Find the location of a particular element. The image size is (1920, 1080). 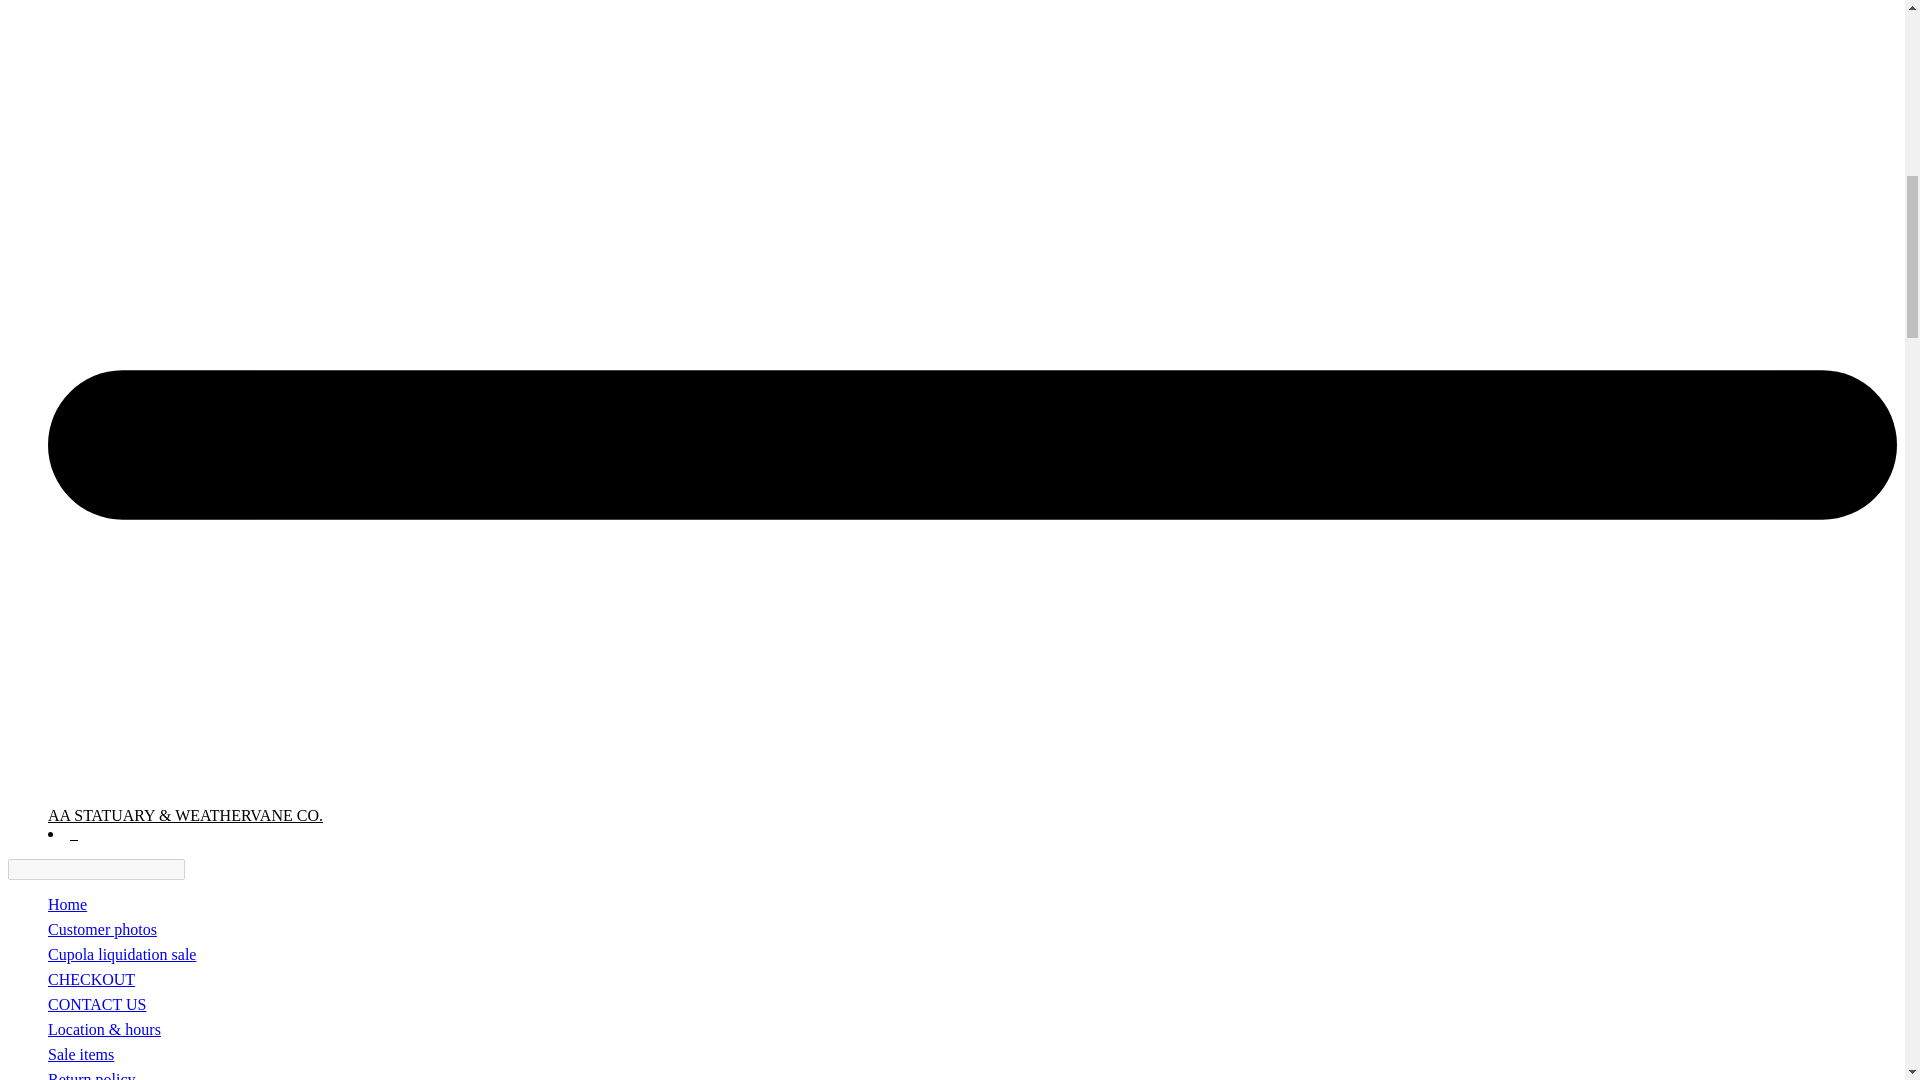

ALL PRODUCTS ARE GUARANTEED FOR ONE YEAR FROM DELIVERY DATE. is located at coordinates (67, 904).